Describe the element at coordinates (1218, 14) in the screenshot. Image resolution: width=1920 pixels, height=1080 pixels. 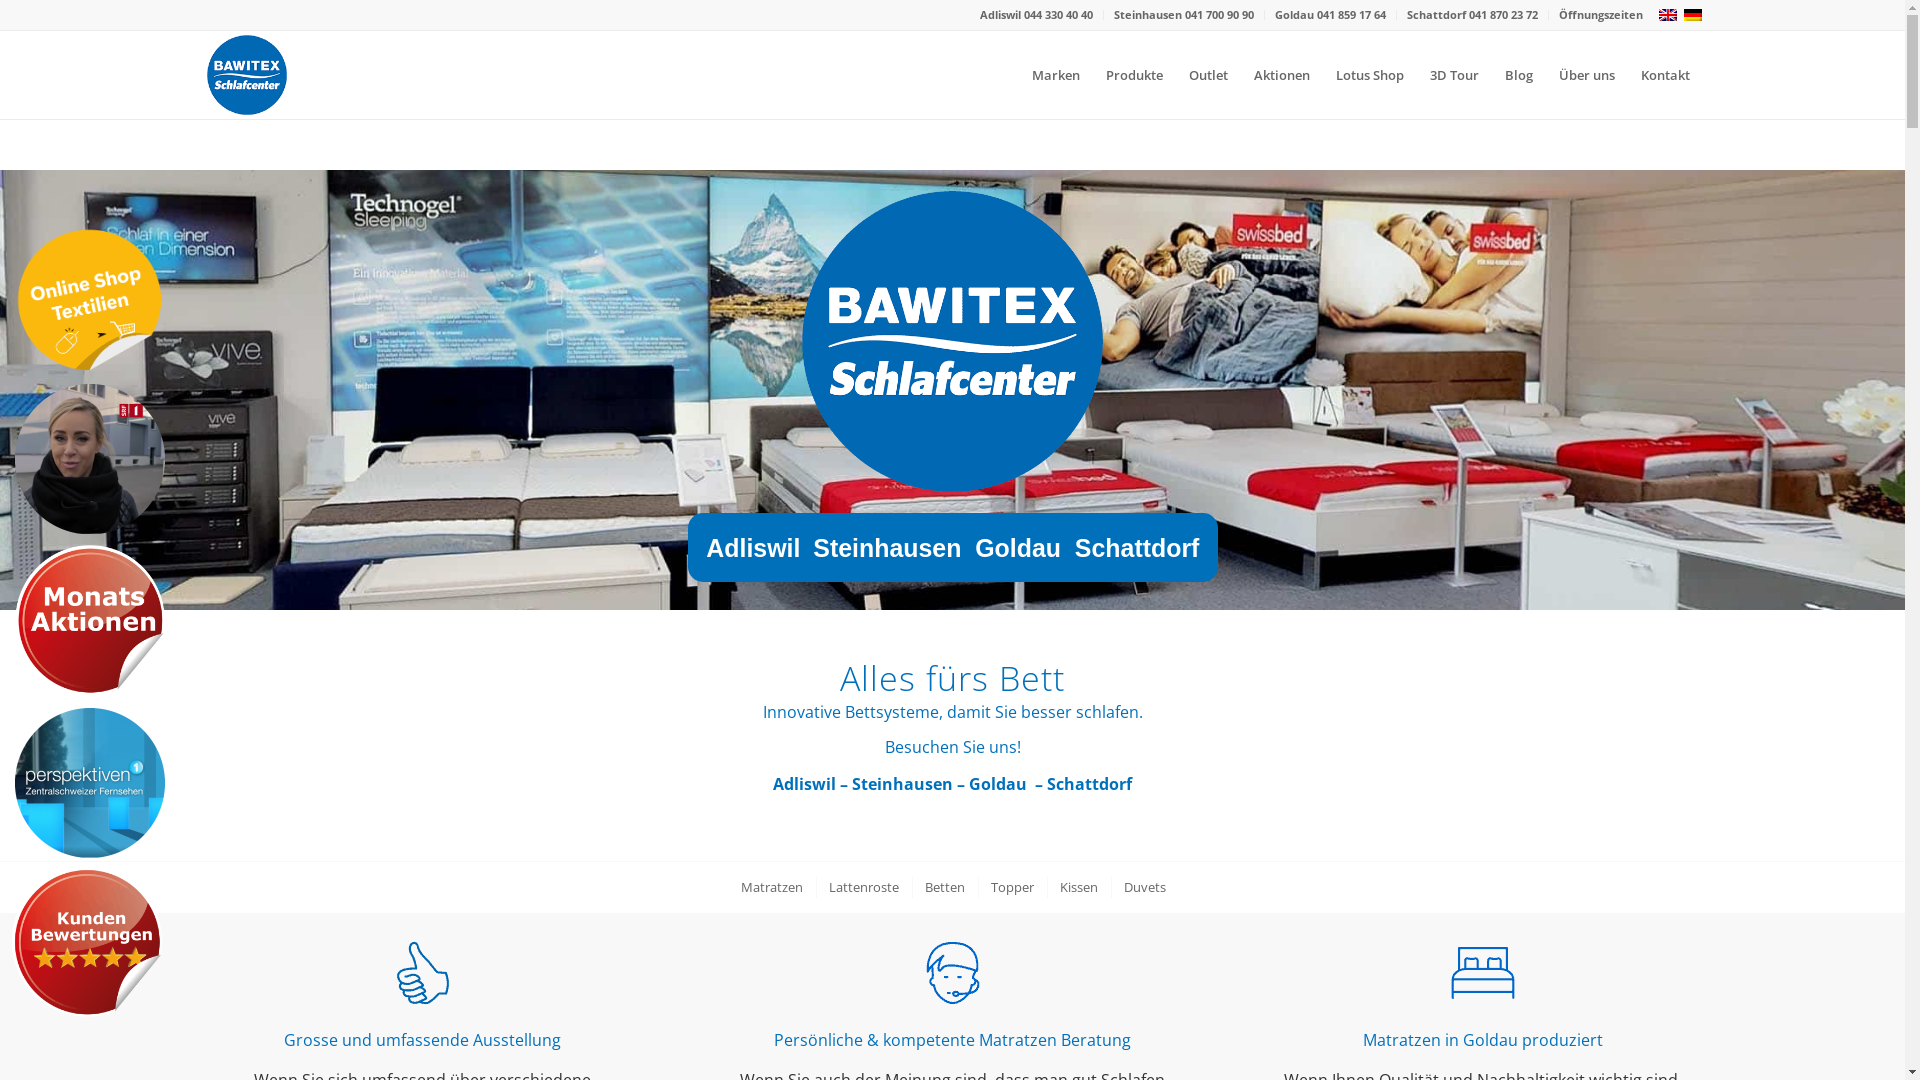
I see `041 700 90 90` at that location.